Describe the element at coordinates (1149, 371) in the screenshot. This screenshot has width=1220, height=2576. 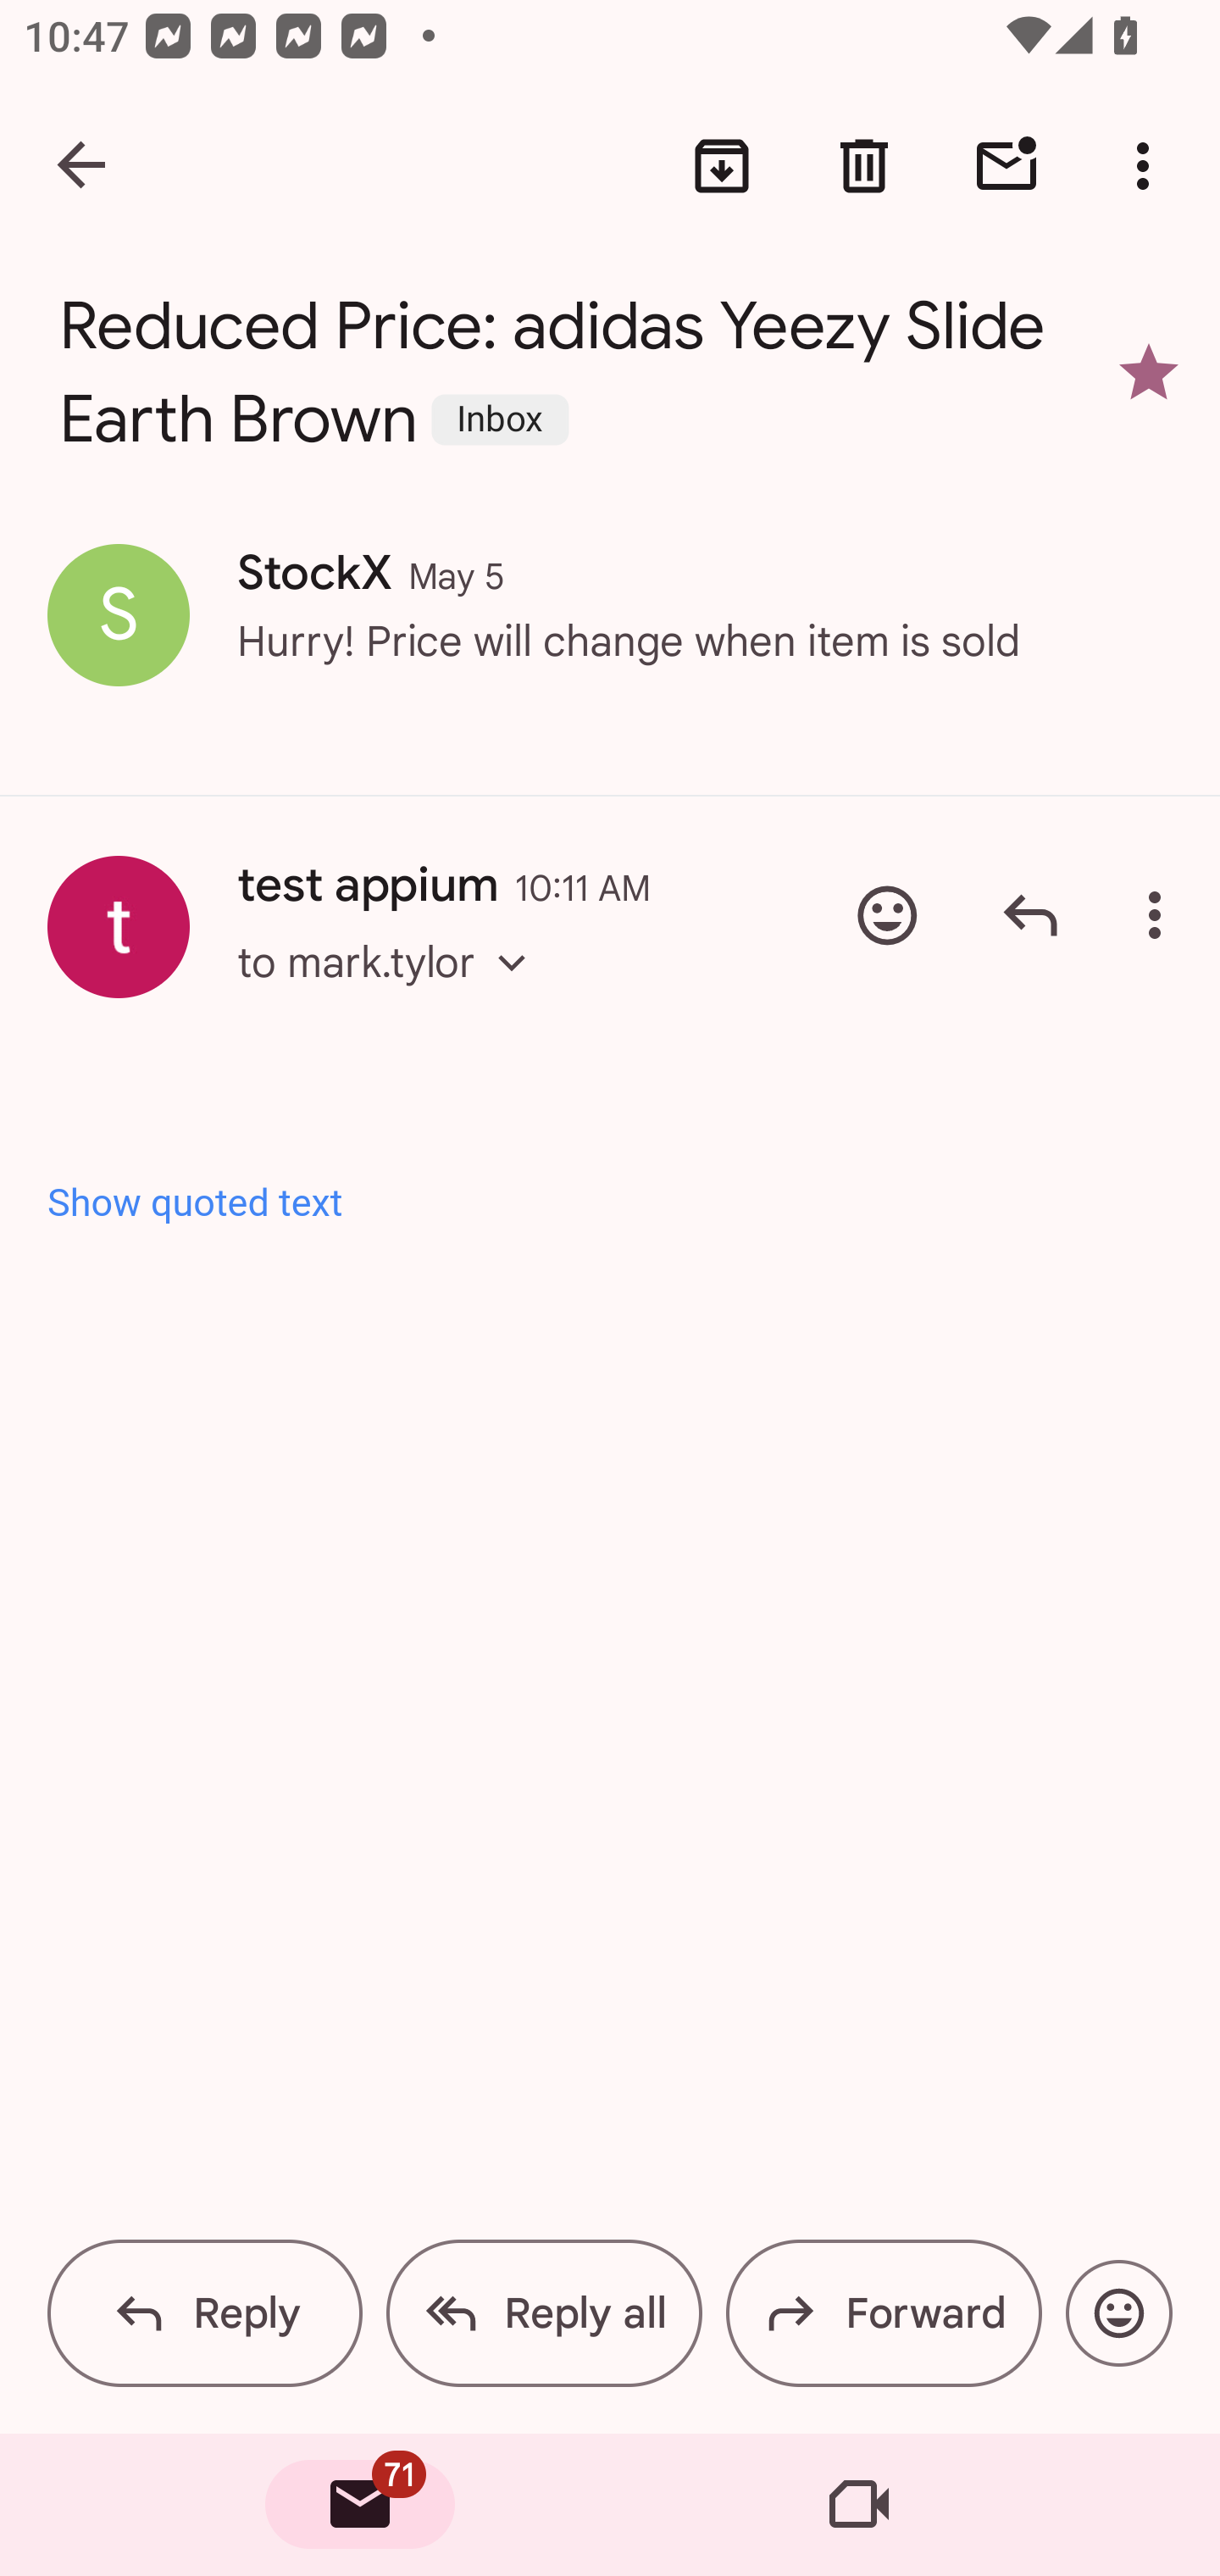
I see `Remove star` at that location.